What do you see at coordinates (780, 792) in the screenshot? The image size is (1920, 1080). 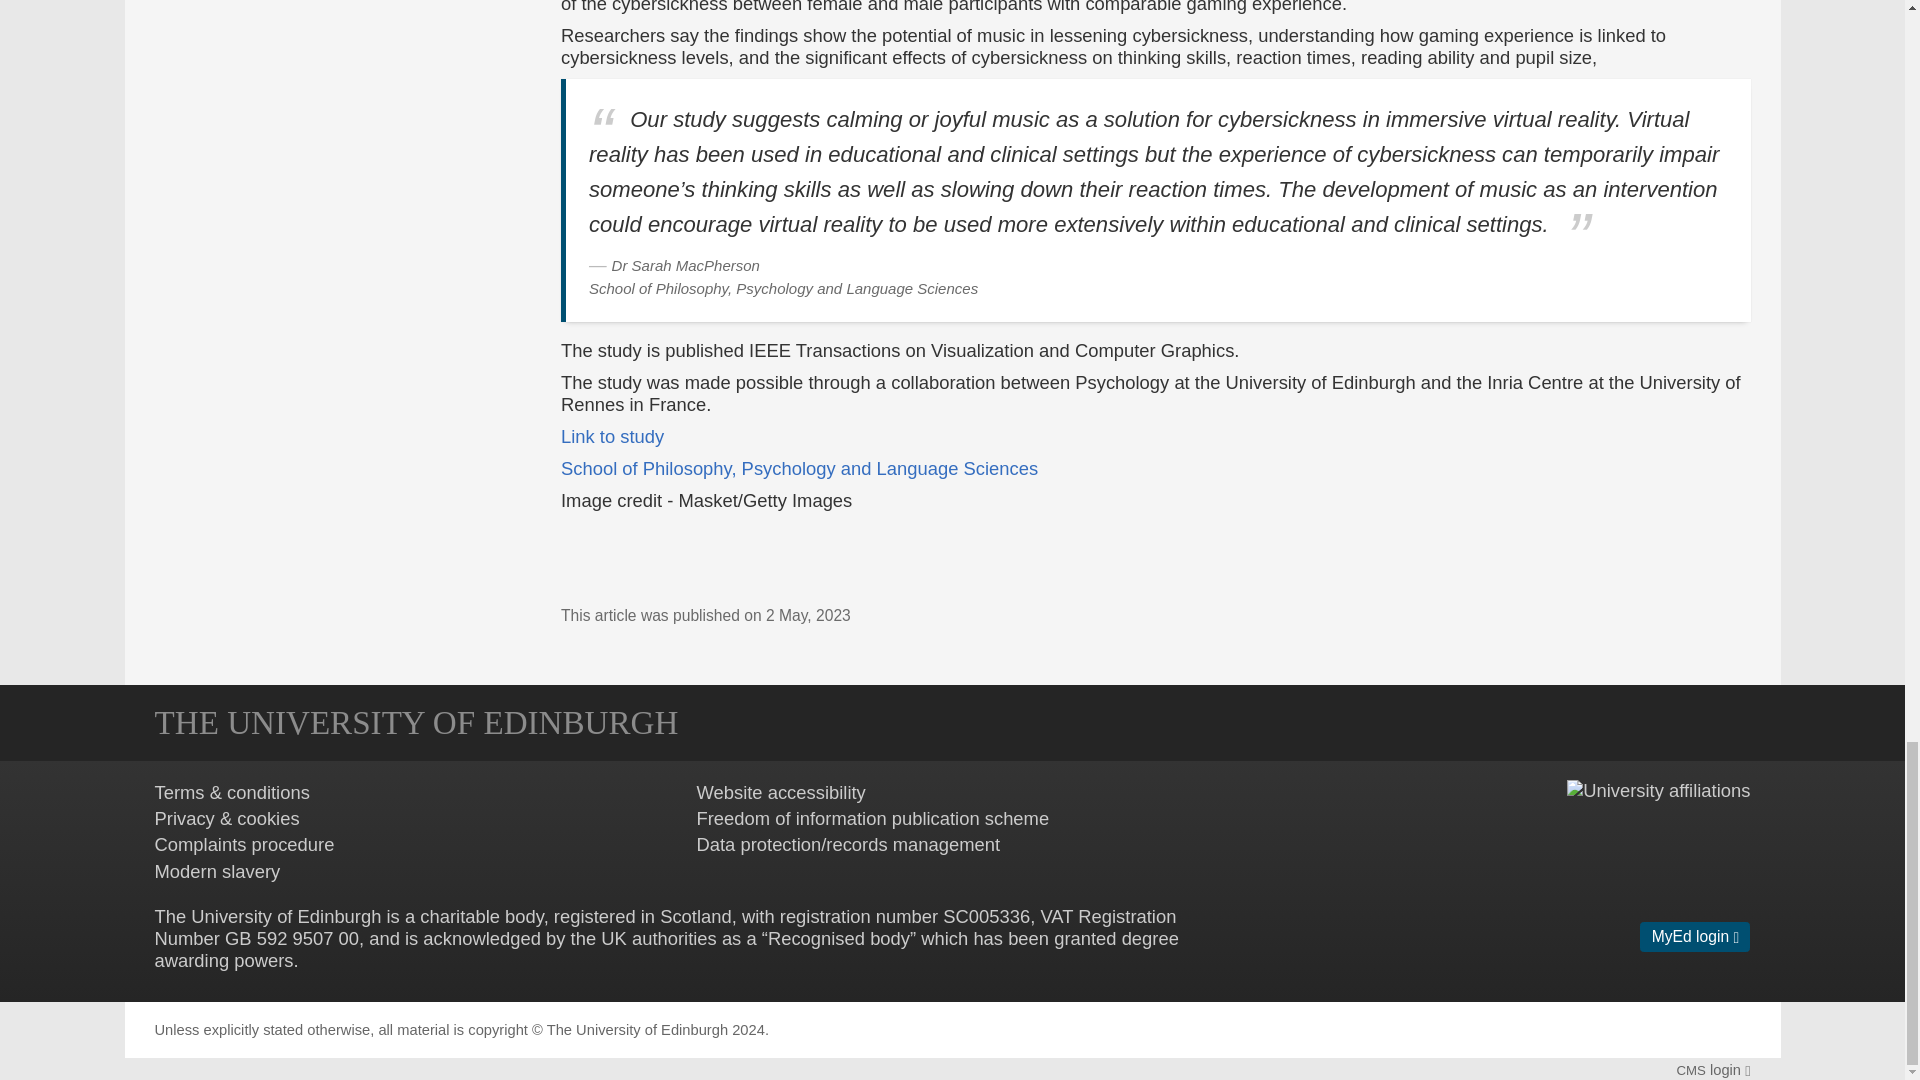 I see `Website accessibility` at bounding box center [780, 792].